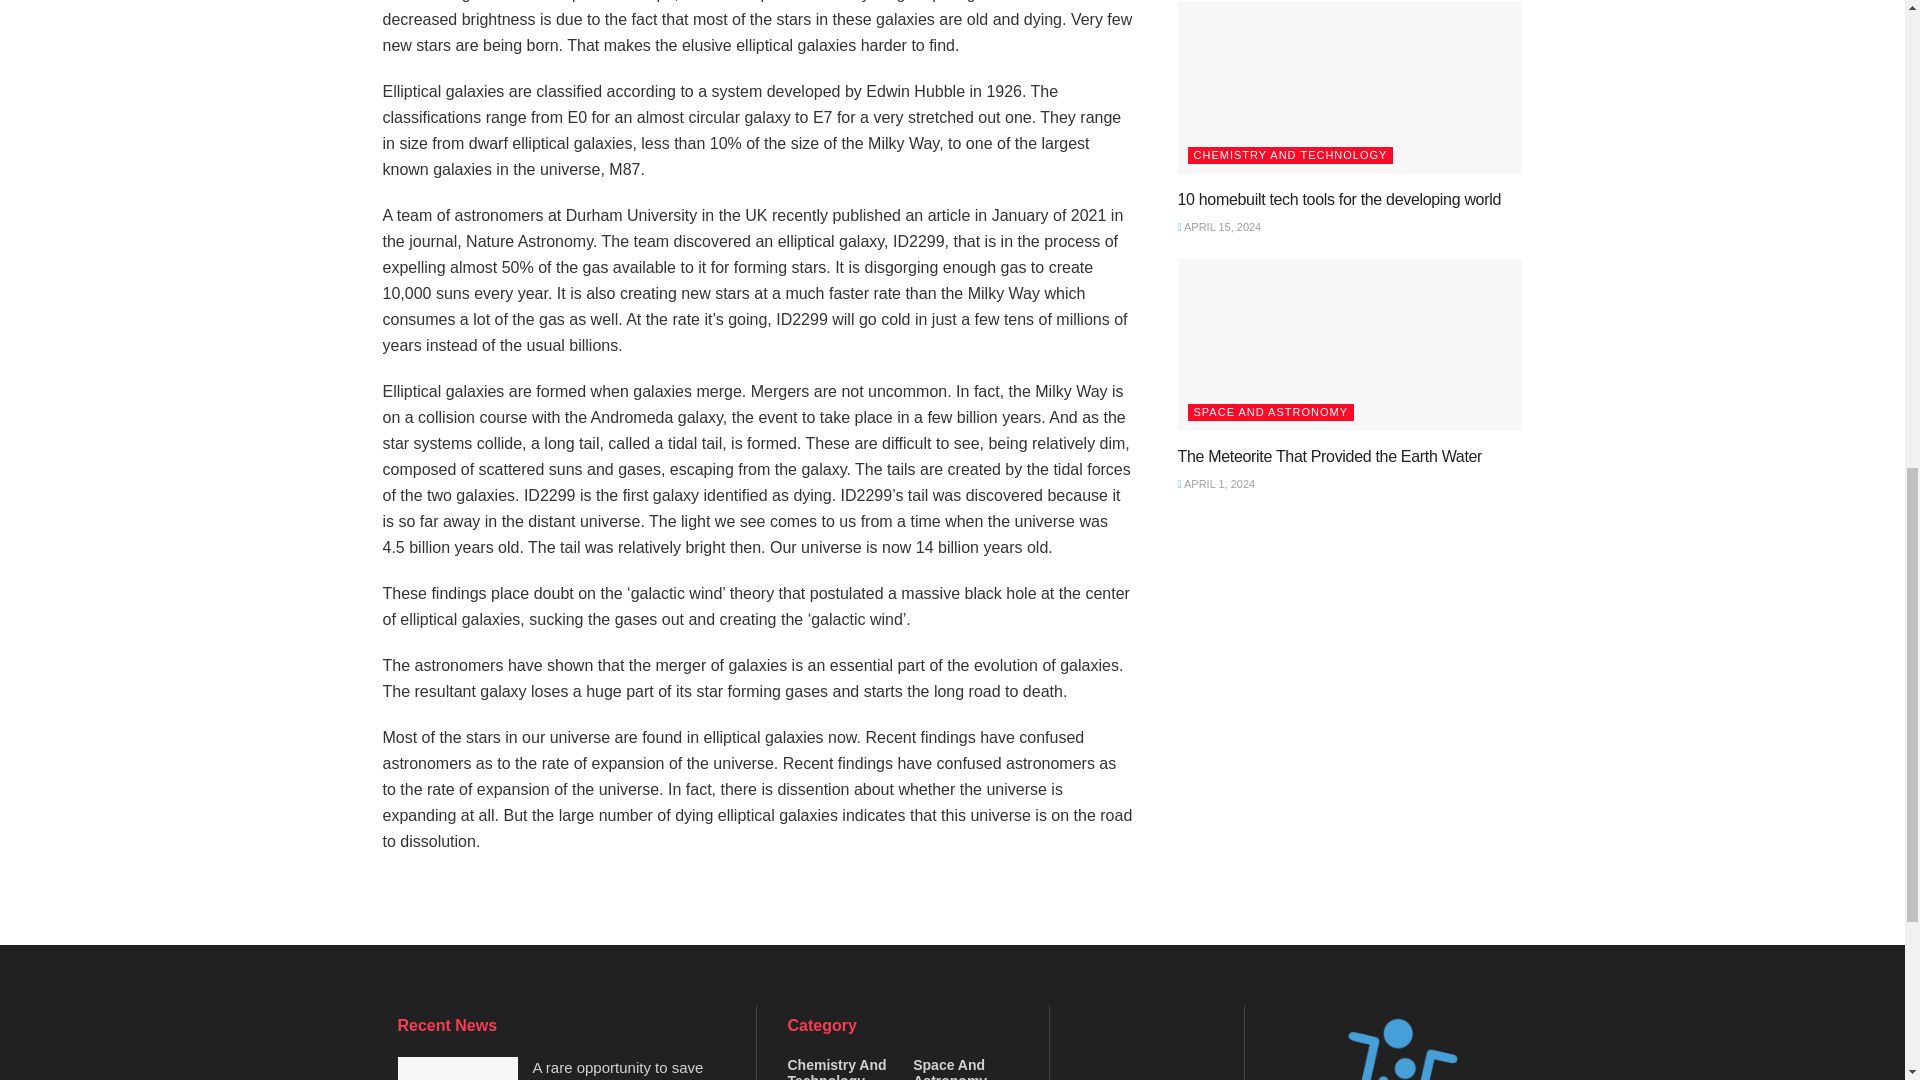 Image resolution: width=1920 pixels, height=1080 pixels. Describe the element at coordinates (840, 1068) in the screenshot. I see `Chemistry And Technology` at that location.